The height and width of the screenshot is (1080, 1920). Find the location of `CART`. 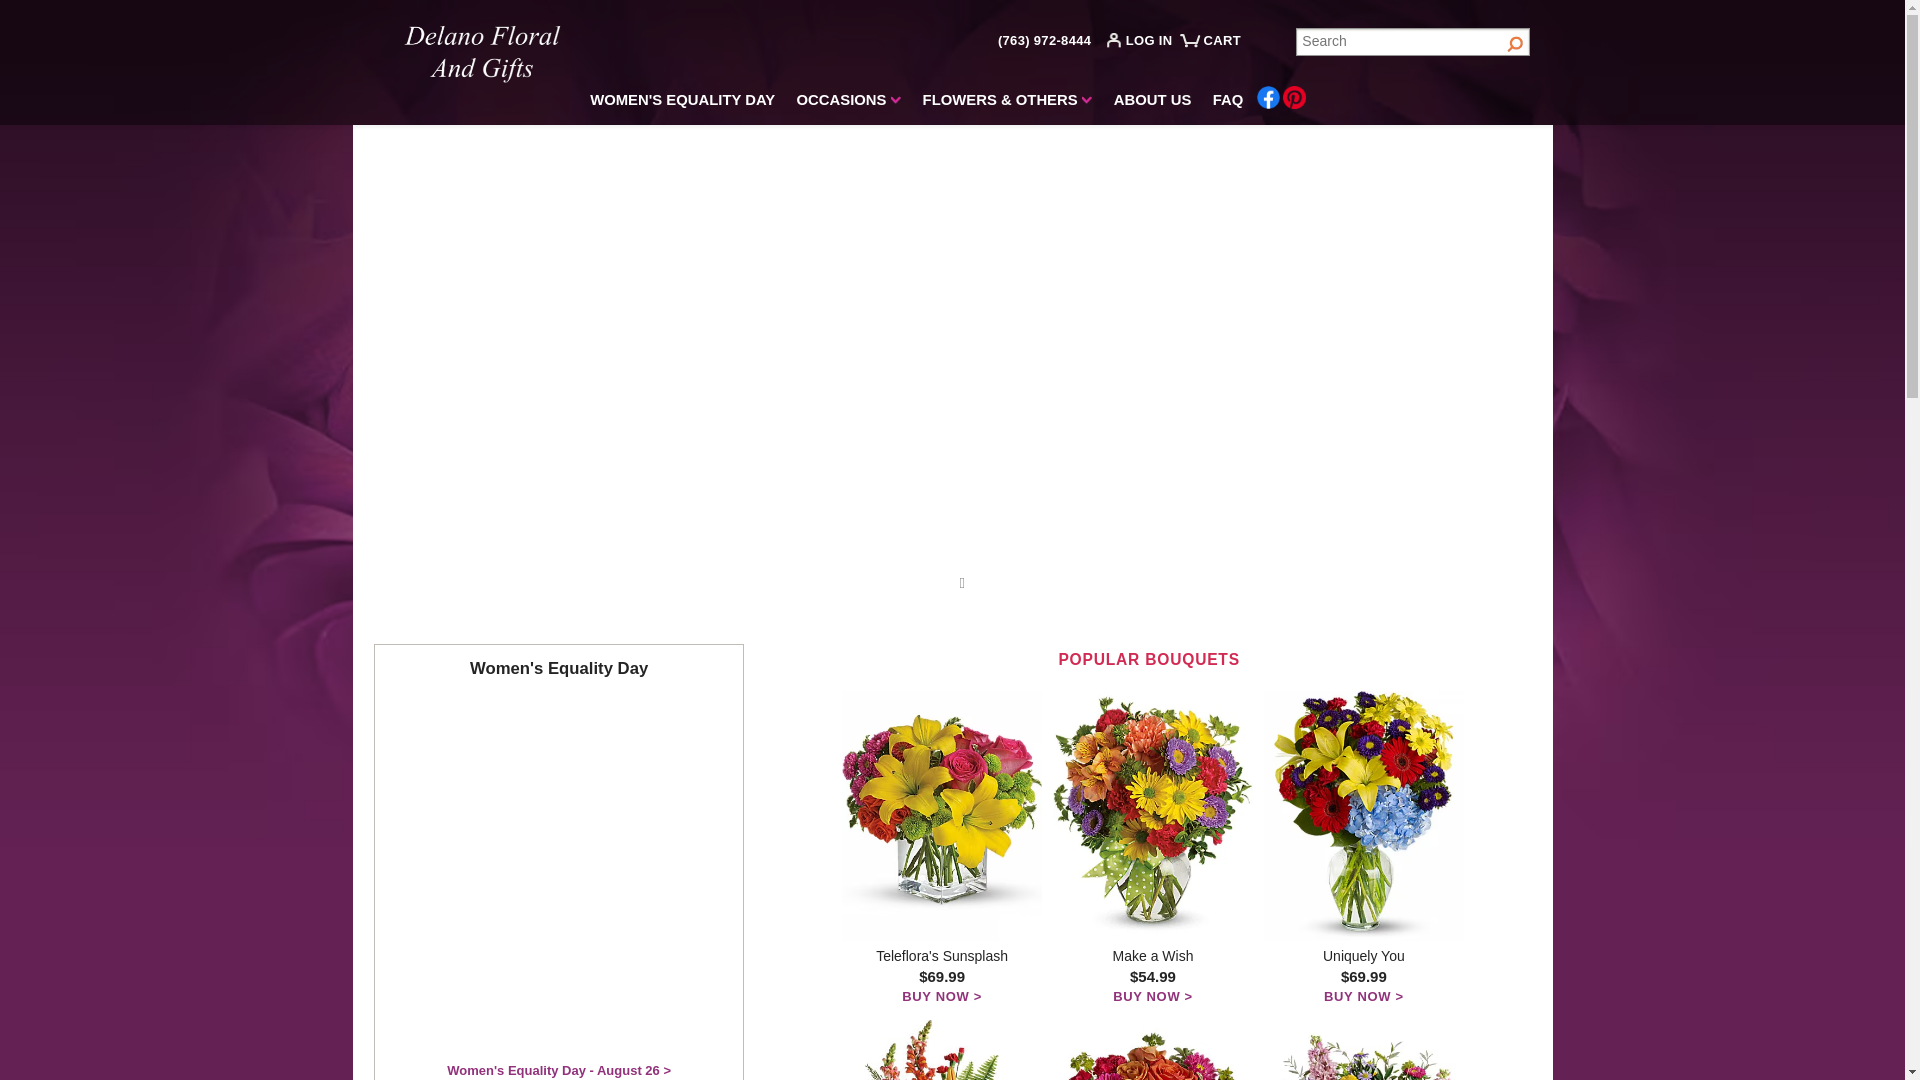

CART is located at coordinates (1213, 48).